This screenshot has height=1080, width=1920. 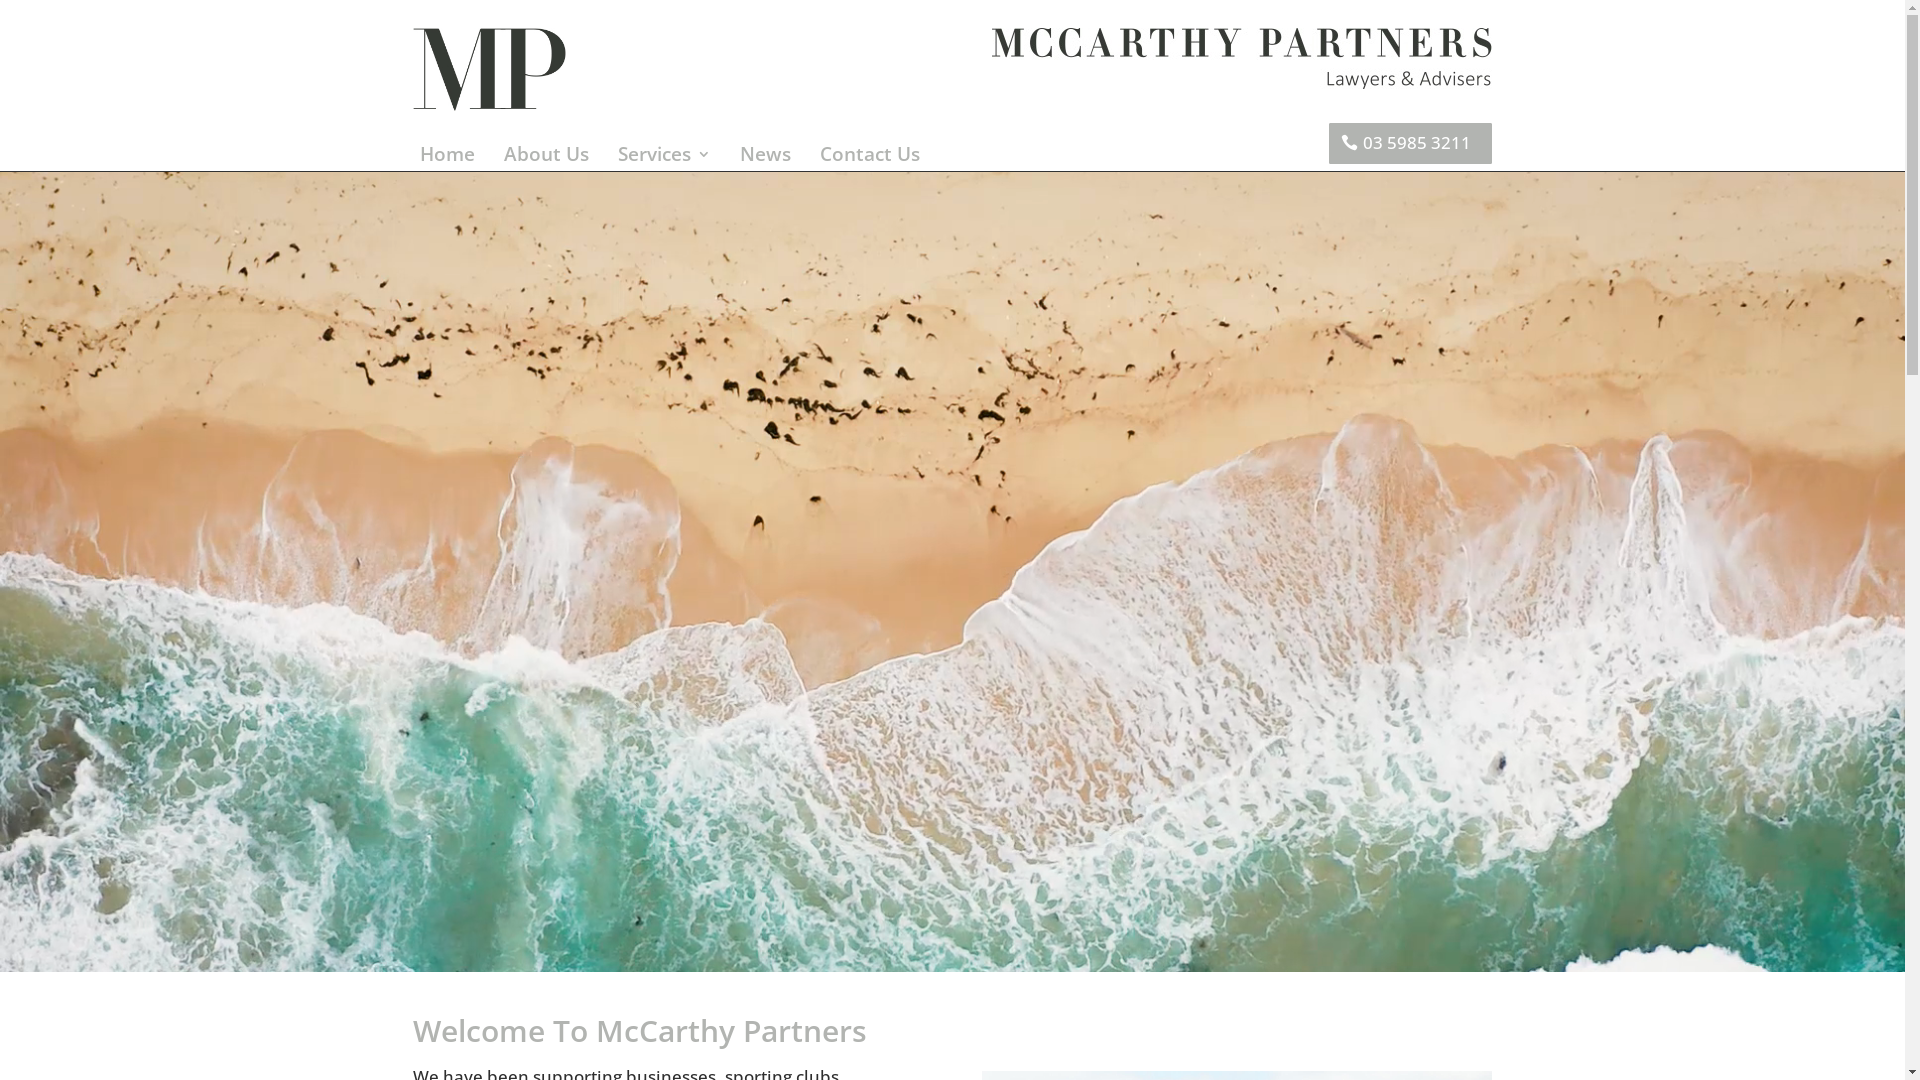 What do you see at coordinates (664, 158) in the screenshot?
I see `Services` at bounding box center [664, 158].